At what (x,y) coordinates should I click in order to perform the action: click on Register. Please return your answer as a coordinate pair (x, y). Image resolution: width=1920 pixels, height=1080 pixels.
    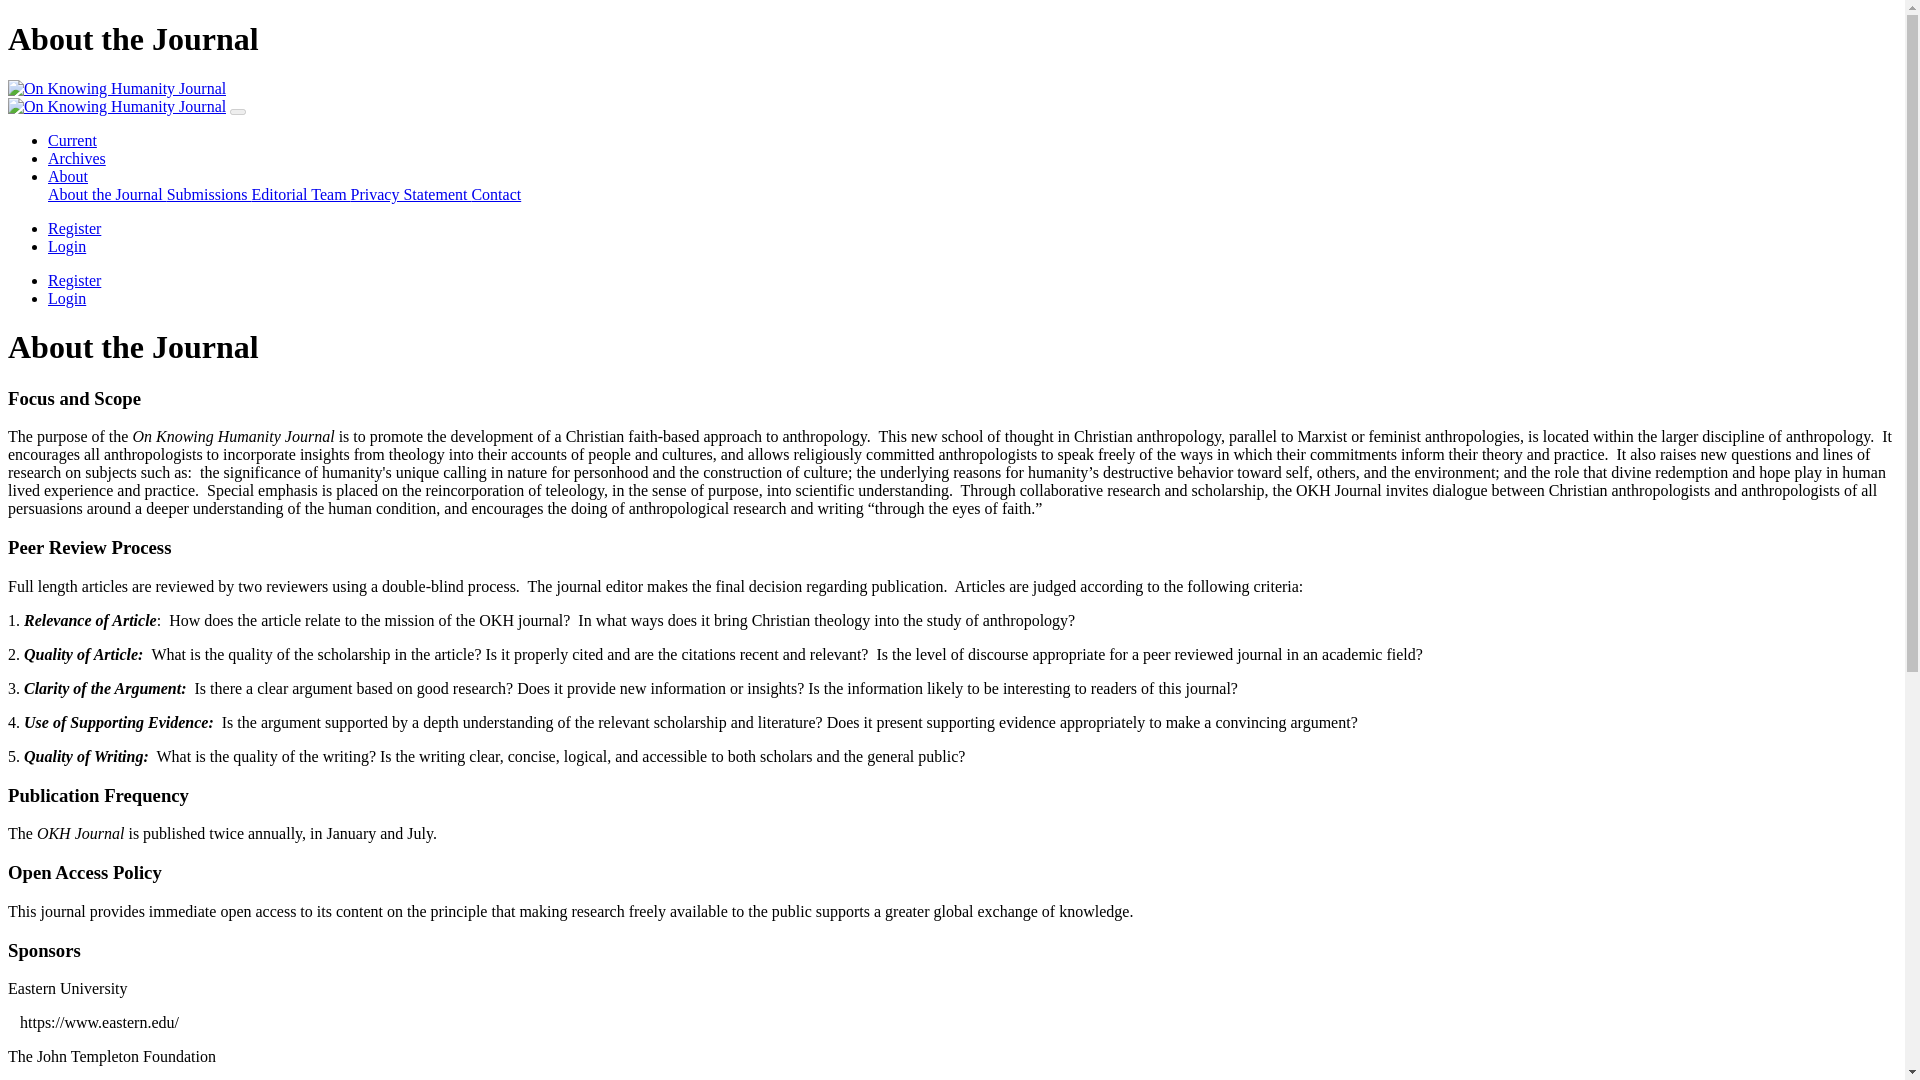
    Looking at the image, I should click on (74, 228).